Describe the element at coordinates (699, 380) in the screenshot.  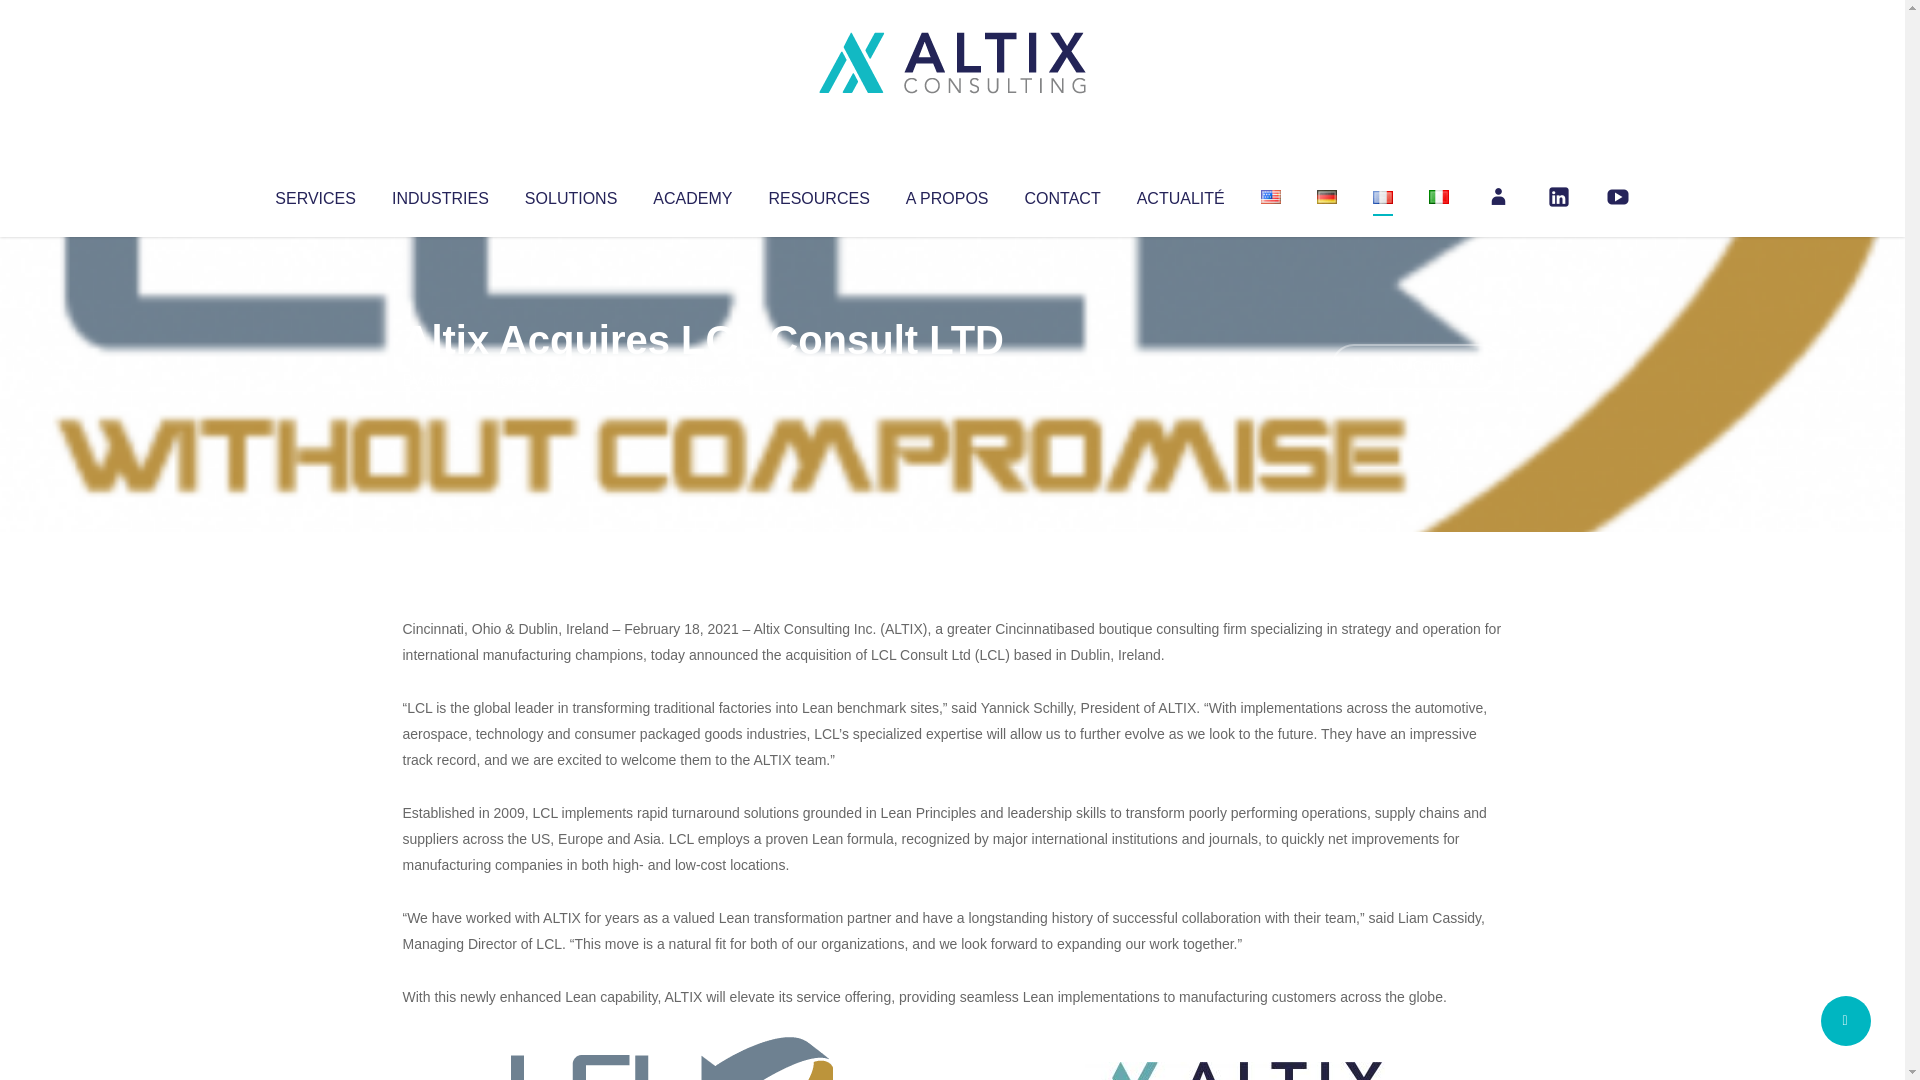
I see `Uncategorized` at that location.